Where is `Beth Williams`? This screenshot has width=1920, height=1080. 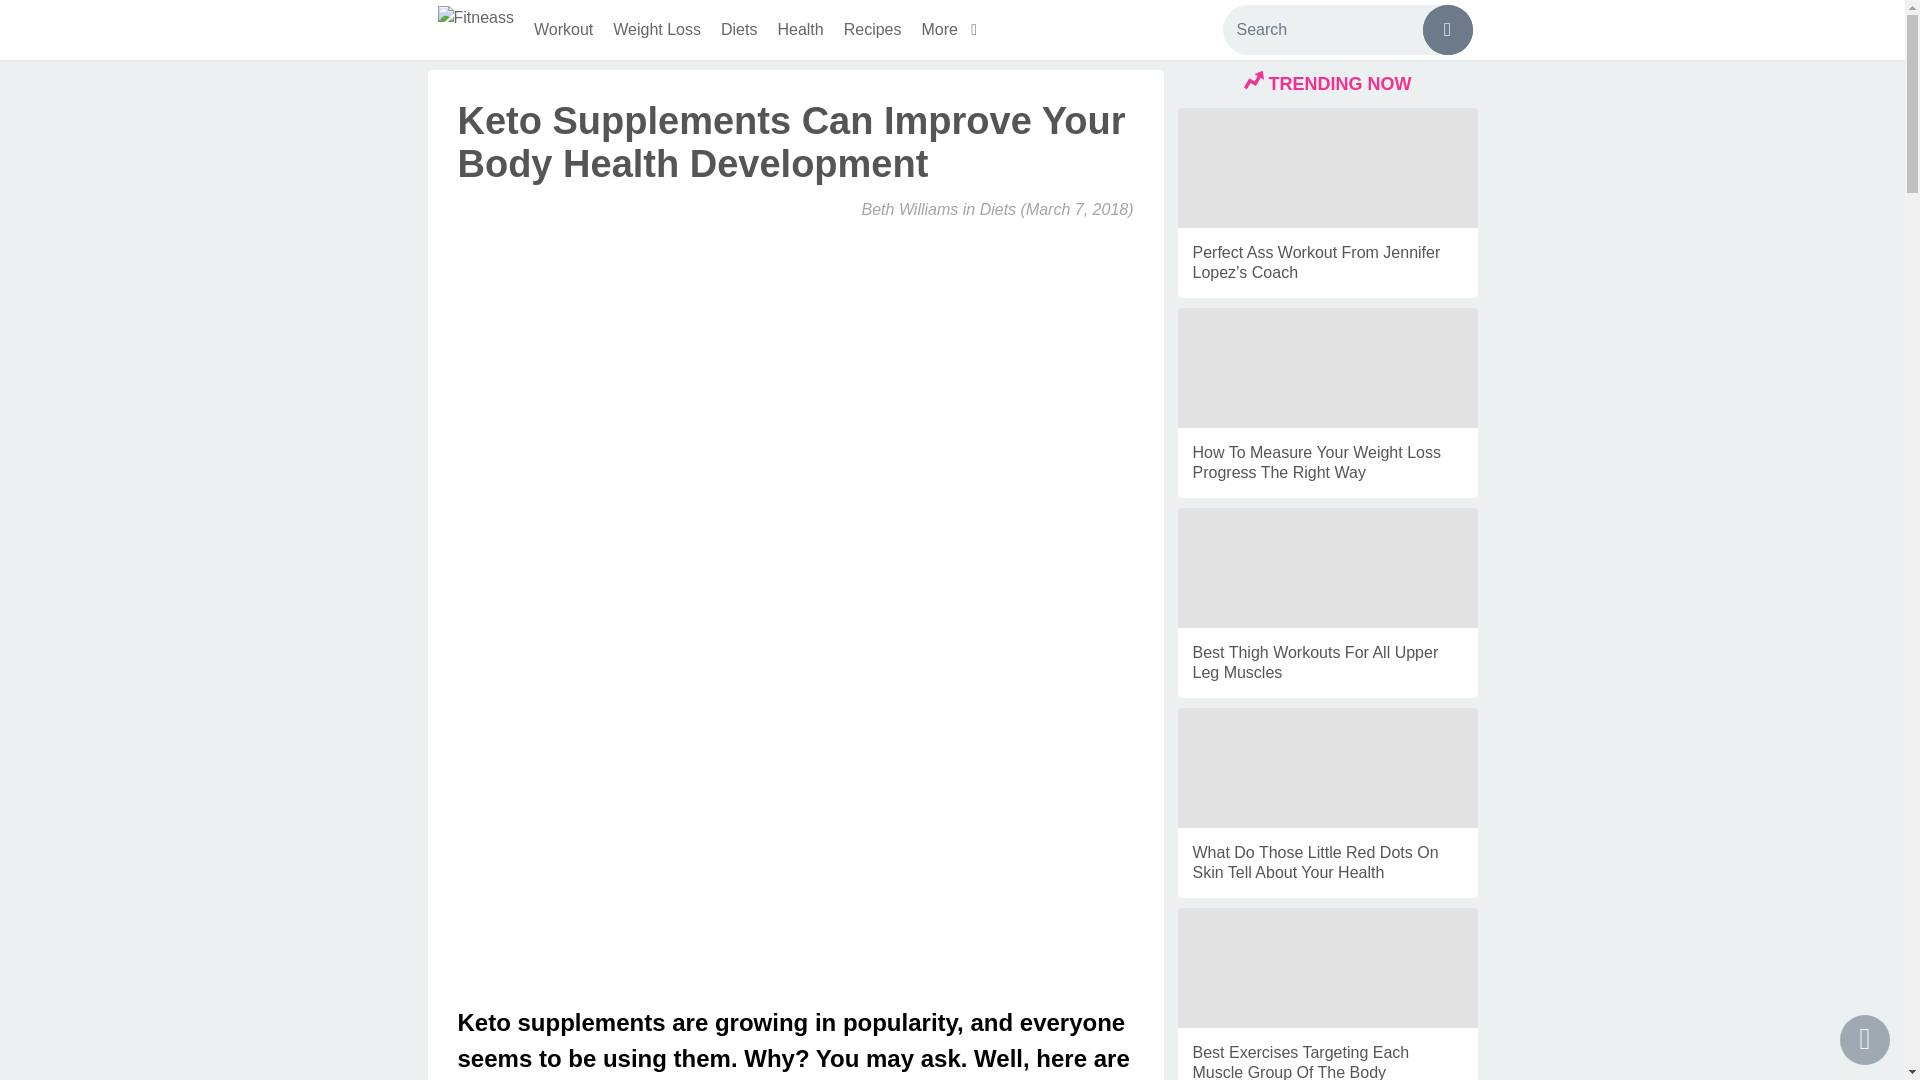 Beth Williams is located at coordinates (910, 209).